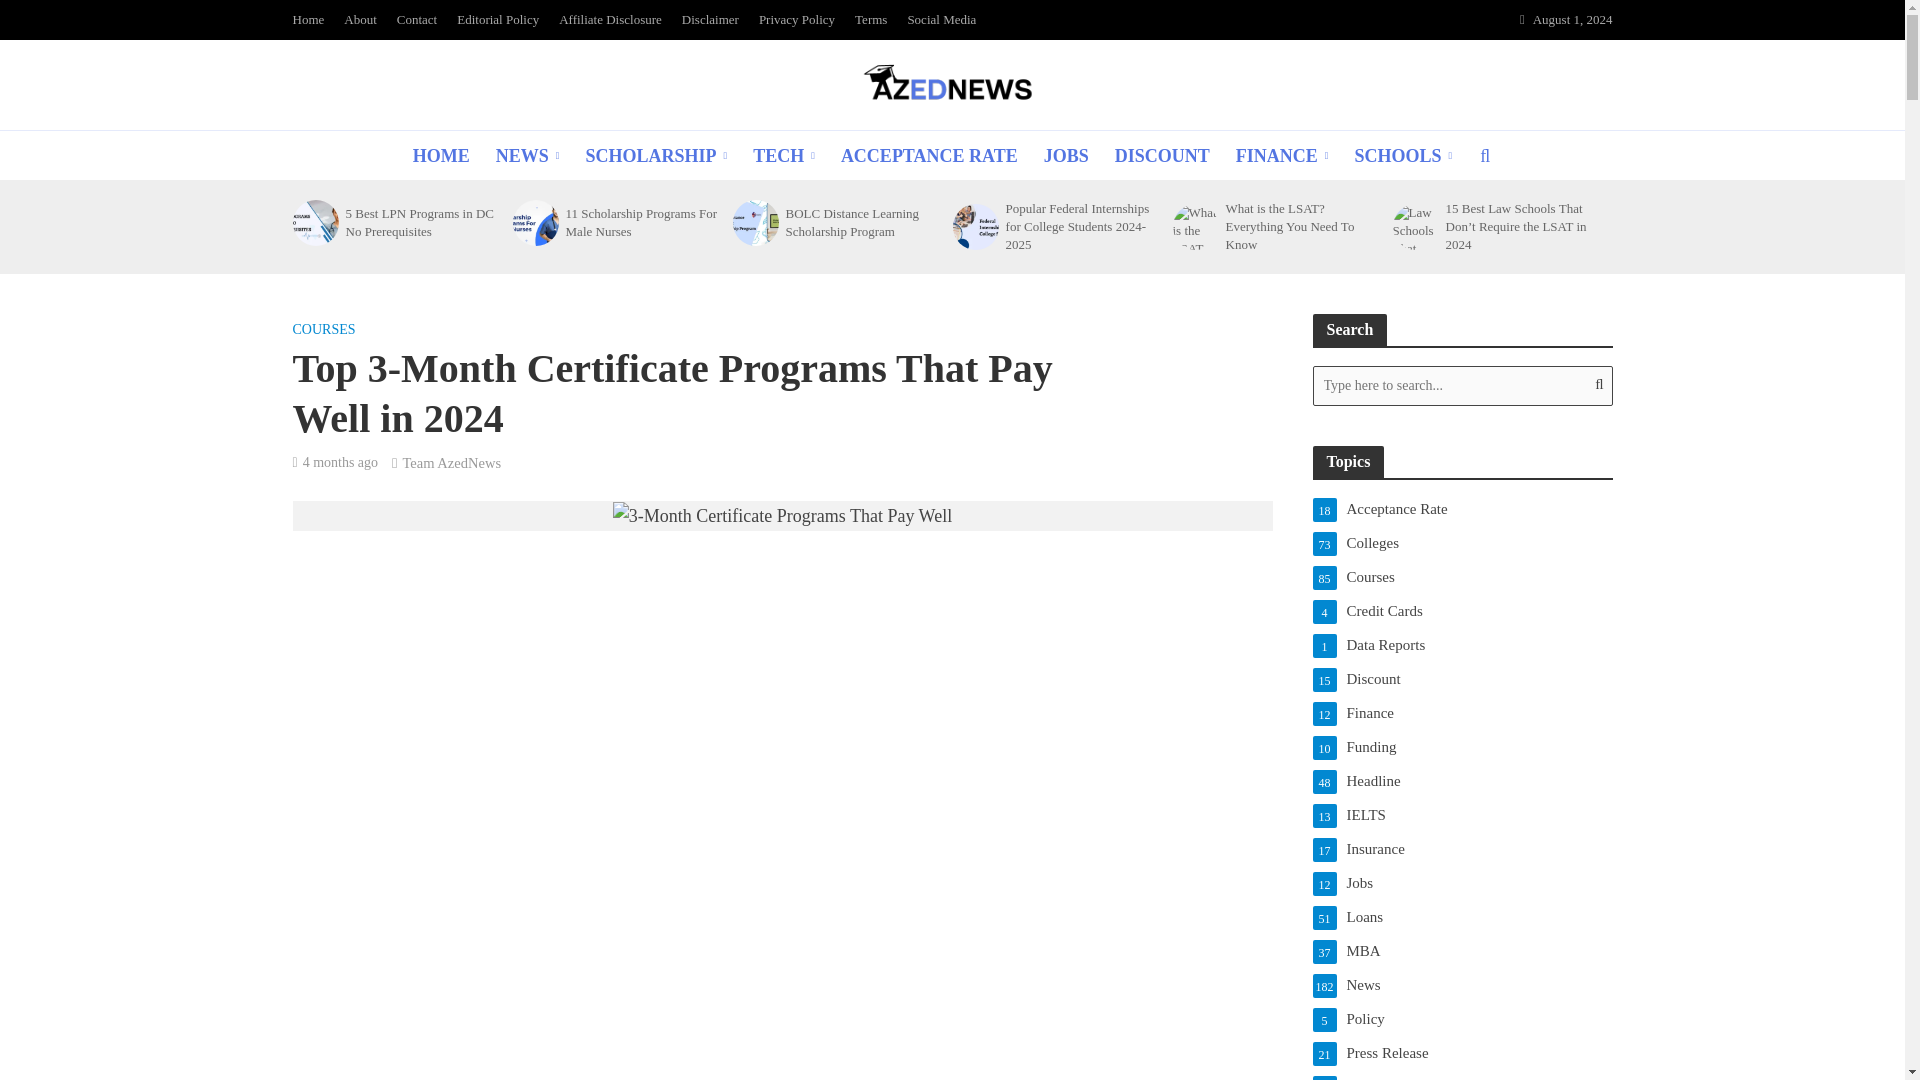 The width and height of the screenshot is (1920, 1080). Describe the element at coordinates (1162, 156) in the screenshot. I see `DISCOUNT` at that location.